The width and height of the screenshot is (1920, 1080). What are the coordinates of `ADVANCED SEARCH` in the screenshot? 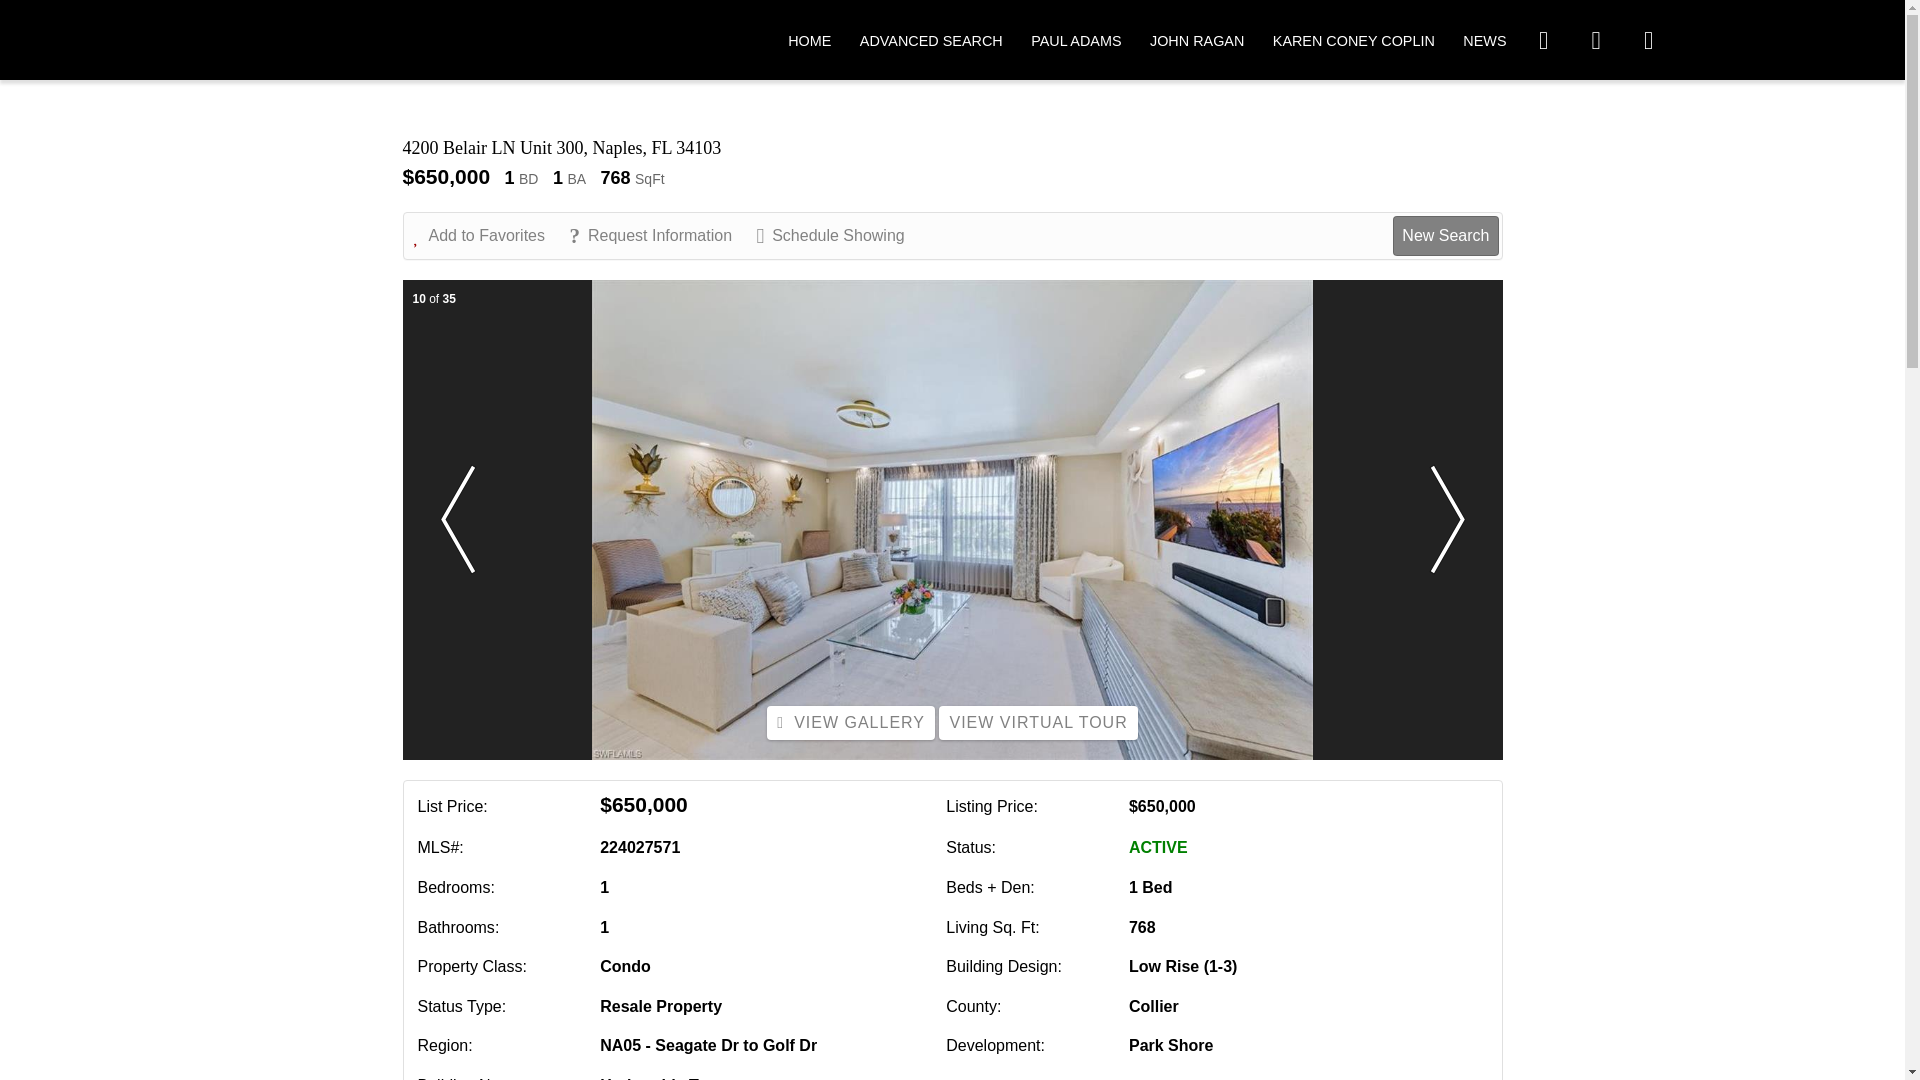 It's located at (931, 40).